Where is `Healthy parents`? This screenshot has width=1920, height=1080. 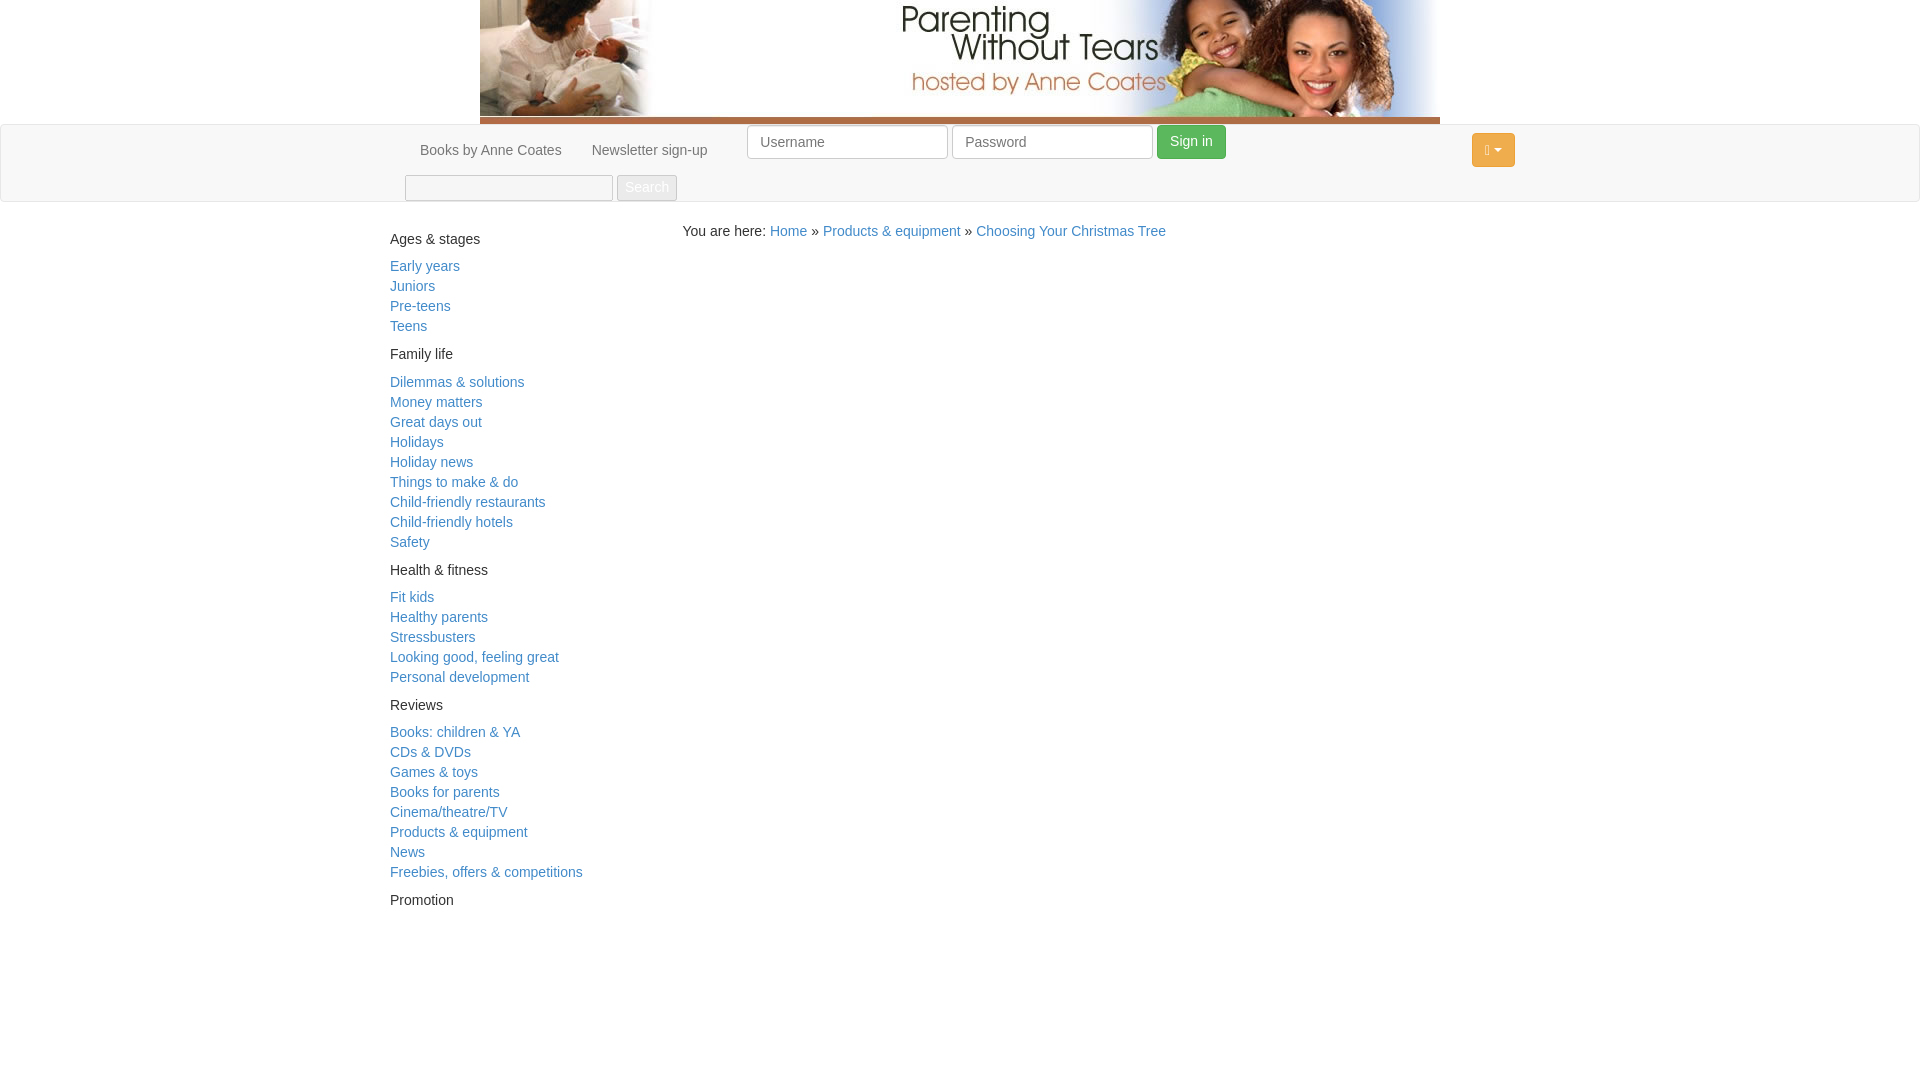 Healthy parents is located at coordinates (438, 617).